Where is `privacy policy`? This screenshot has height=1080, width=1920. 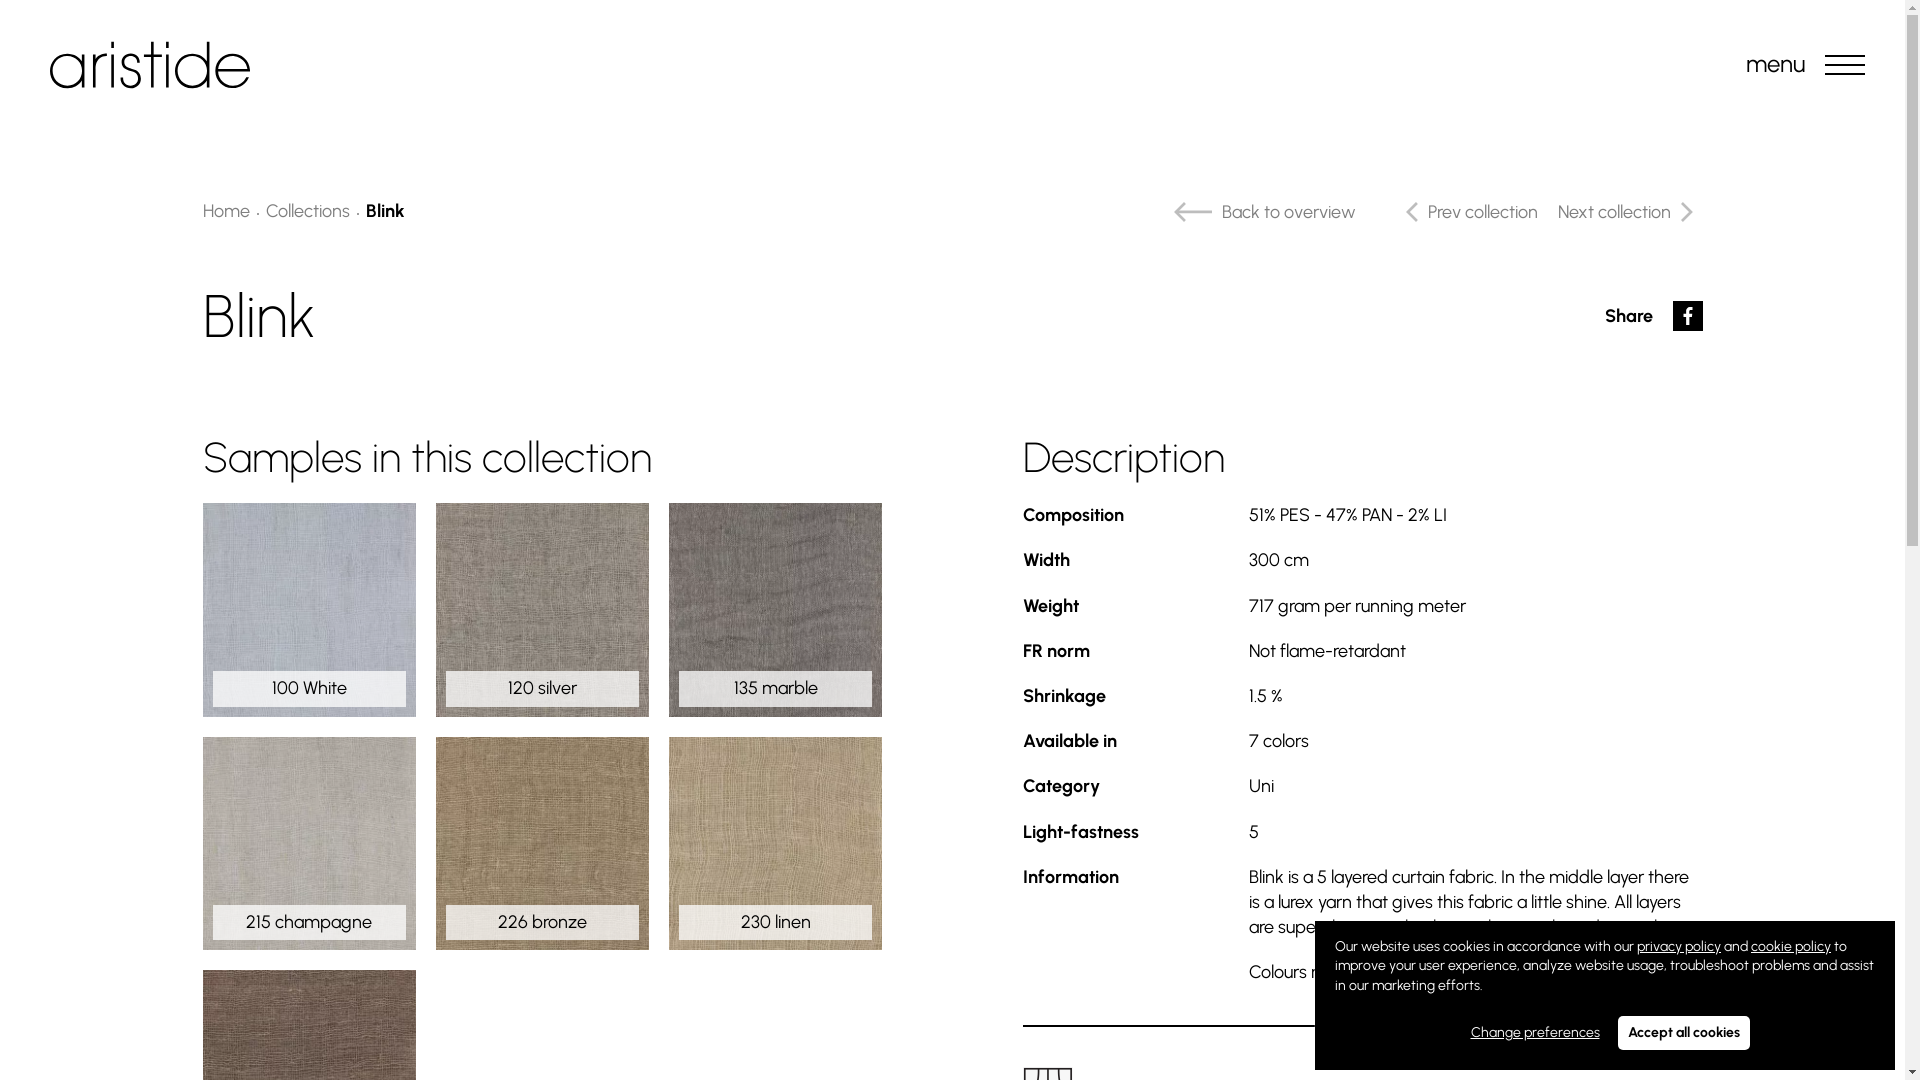
privacy policy is located at coordinates (1679, 946).